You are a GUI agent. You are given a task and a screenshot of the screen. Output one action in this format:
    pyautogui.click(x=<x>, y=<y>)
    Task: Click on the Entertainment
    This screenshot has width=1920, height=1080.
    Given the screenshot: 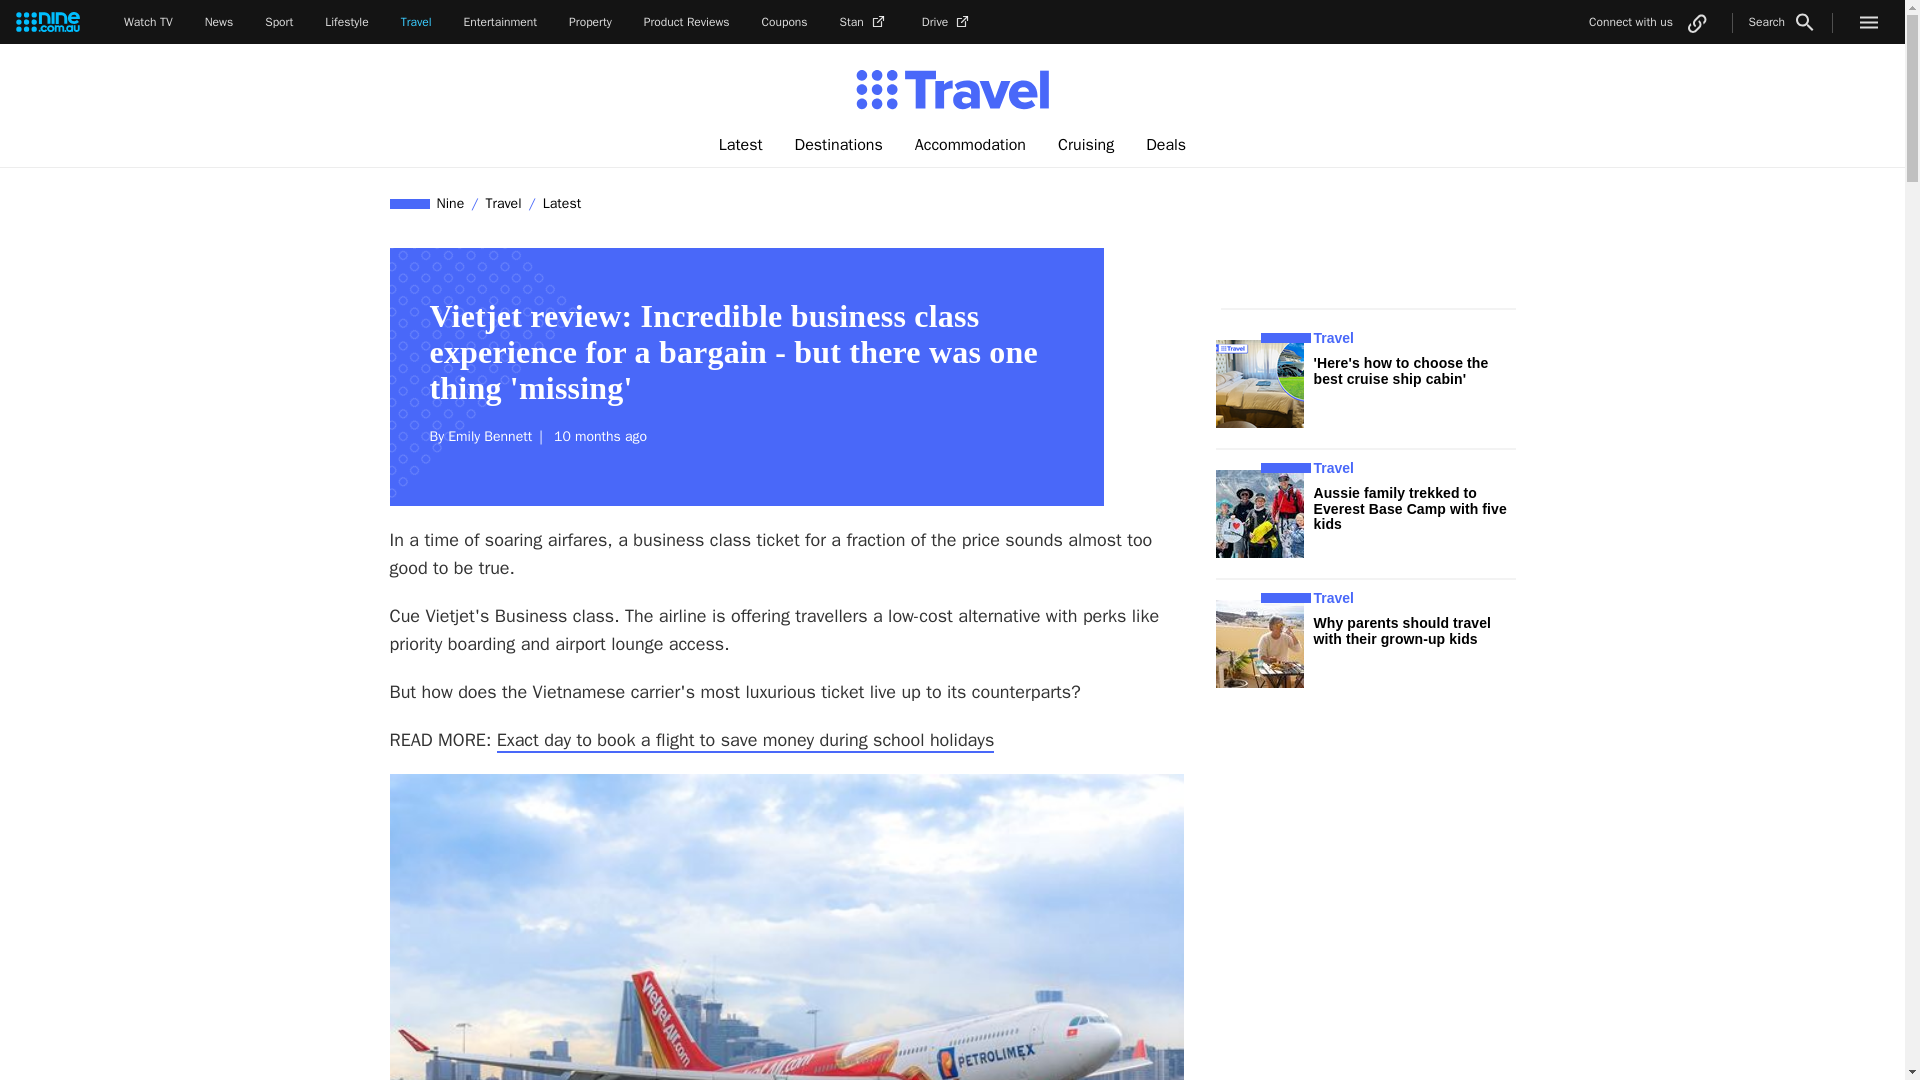 What is the action you would take?
    pyautogui.click(x=500, y=22)
    